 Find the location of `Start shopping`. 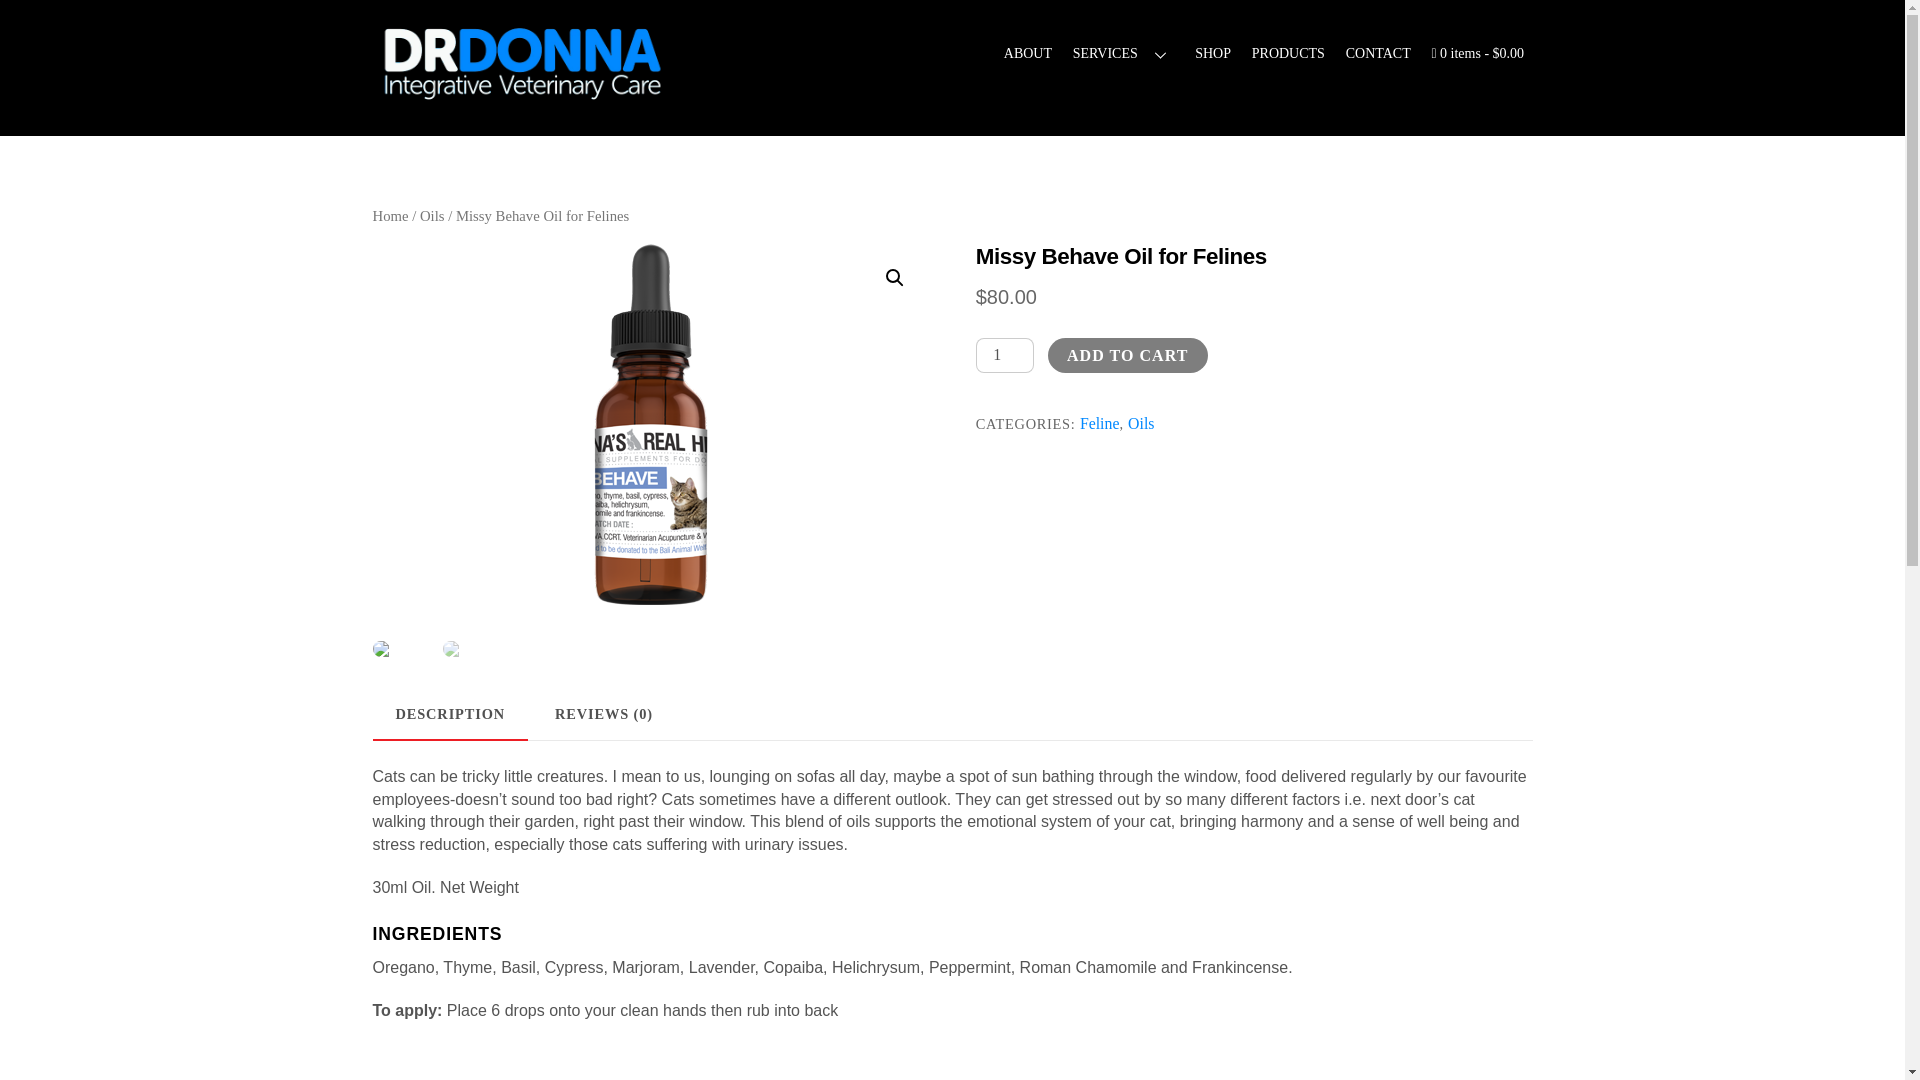

Start shopping is located at coordinates (1477, 53).